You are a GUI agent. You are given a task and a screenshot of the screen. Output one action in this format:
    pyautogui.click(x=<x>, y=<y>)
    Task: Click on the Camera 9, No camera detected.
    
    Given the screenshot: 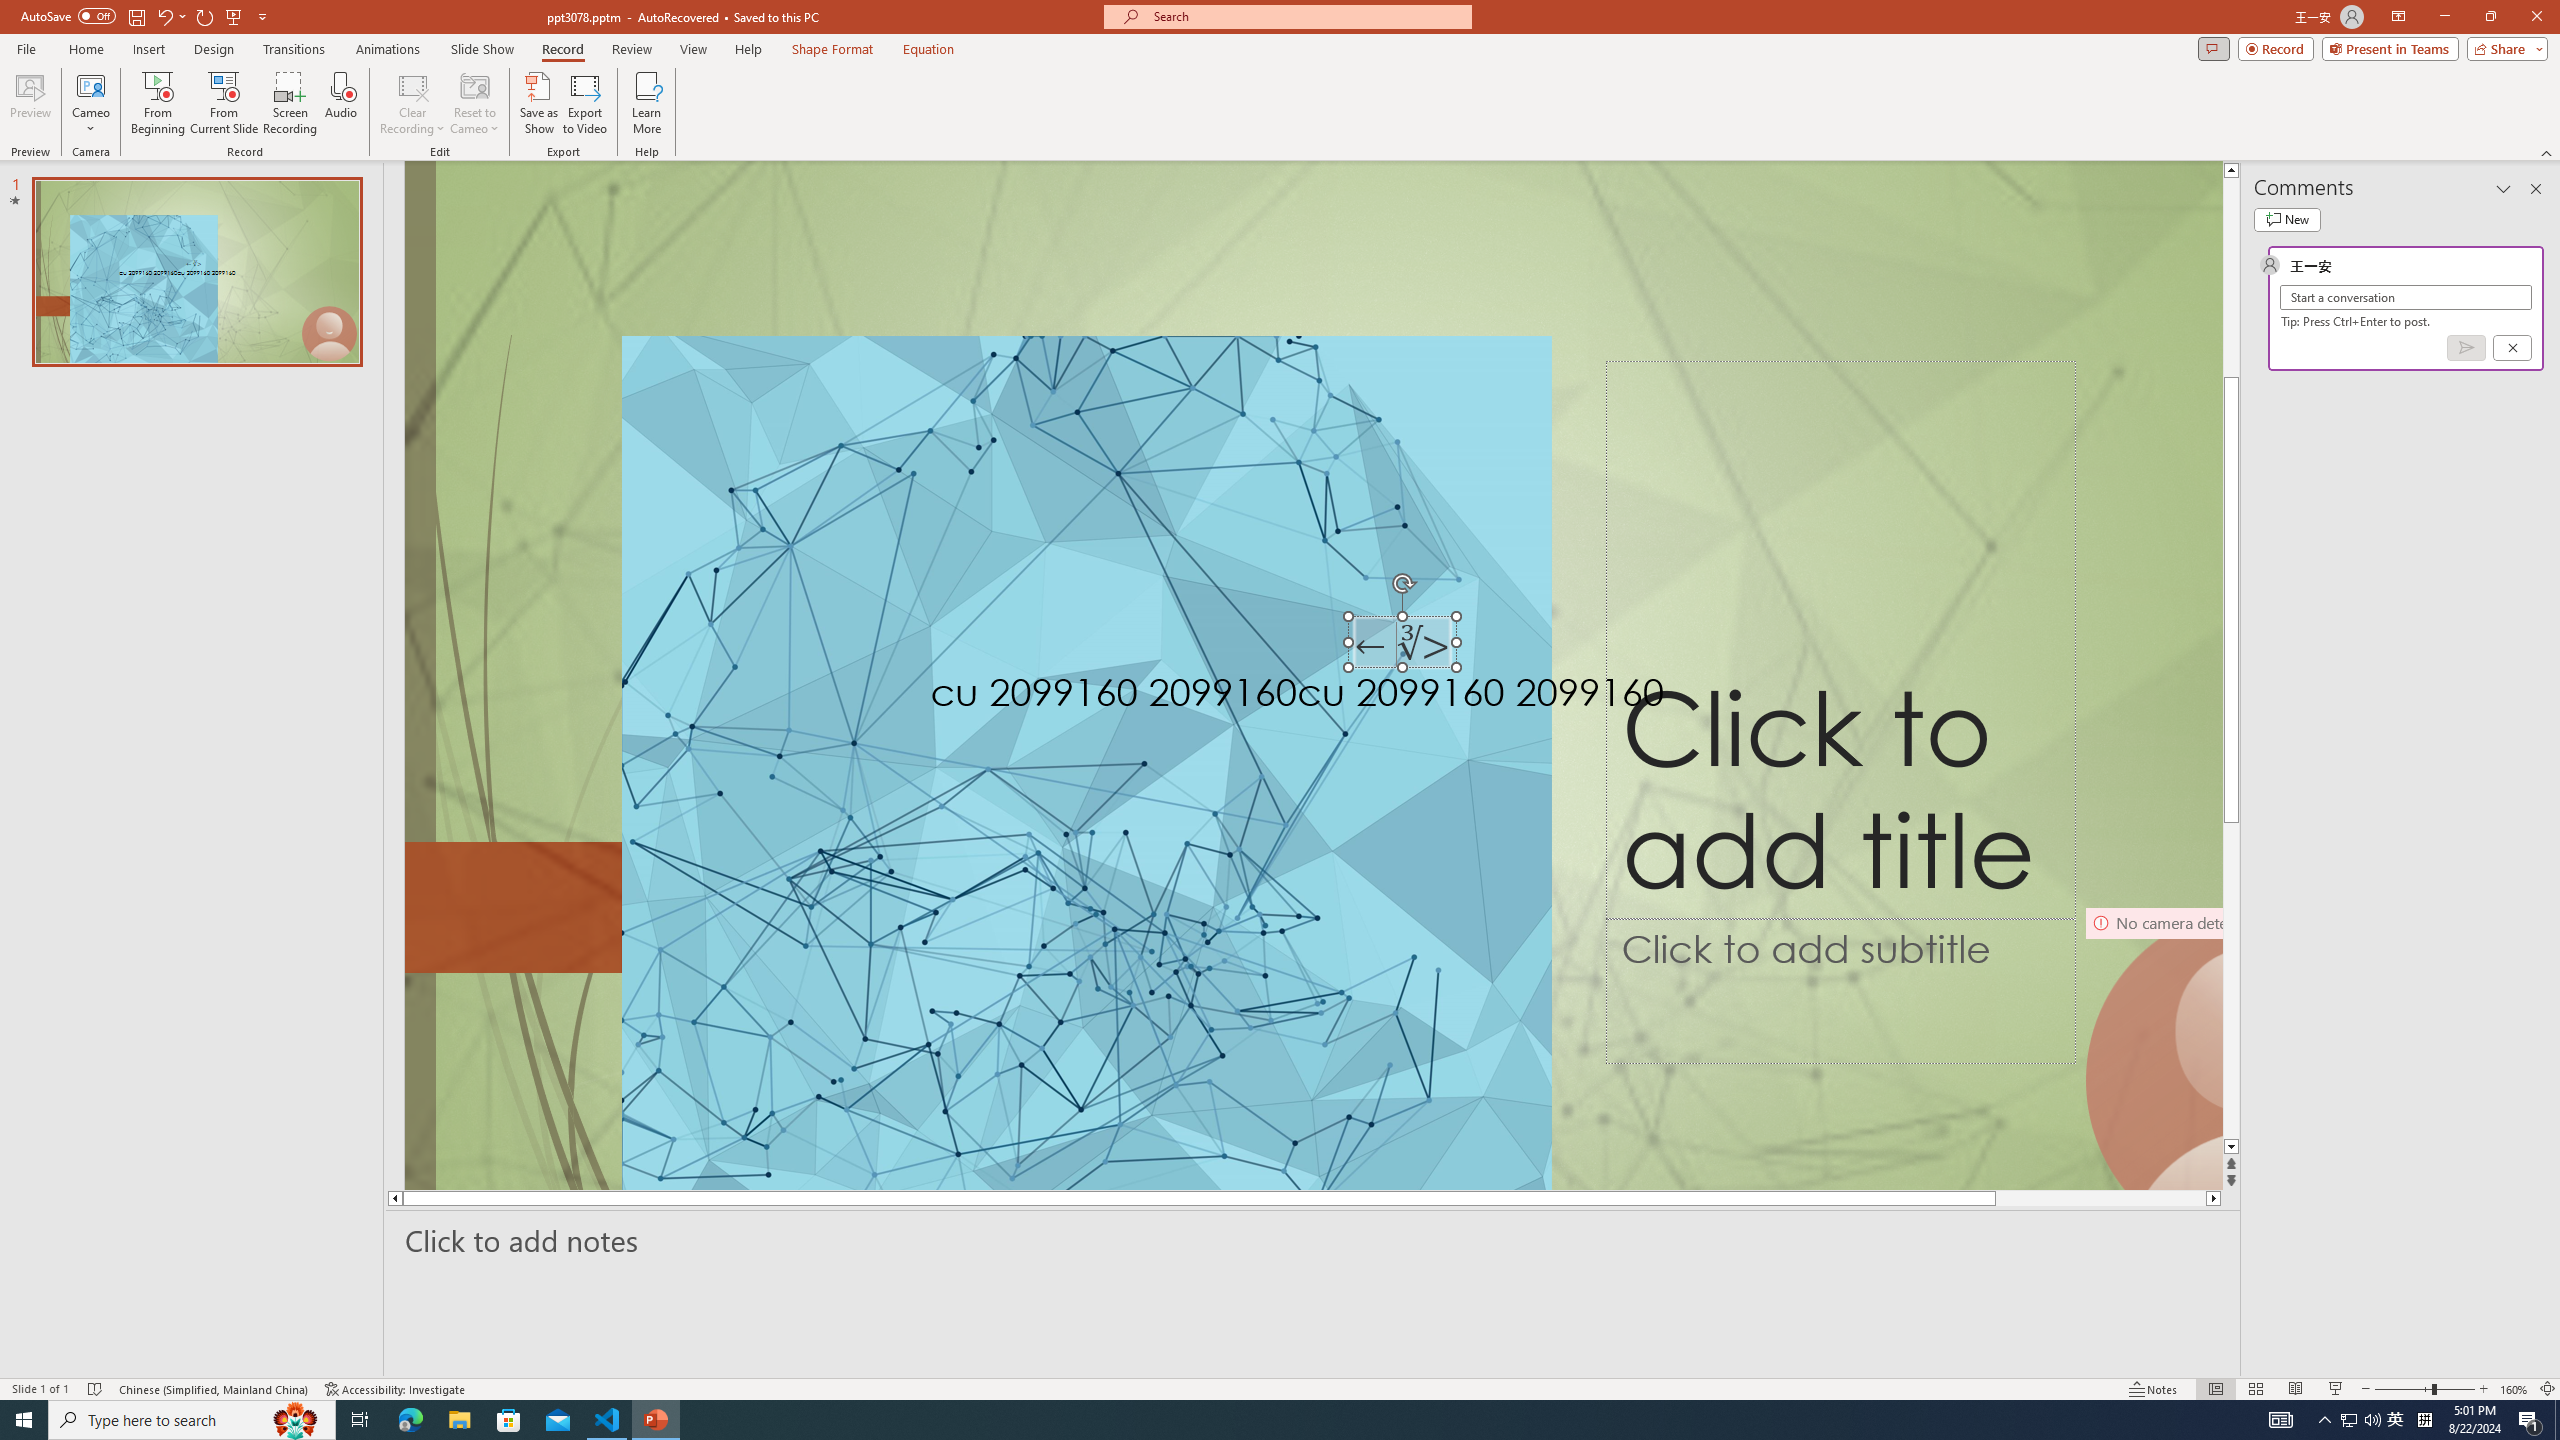 What is the action you would take?
    pyautogui.click(x=2152, y=1047)
    